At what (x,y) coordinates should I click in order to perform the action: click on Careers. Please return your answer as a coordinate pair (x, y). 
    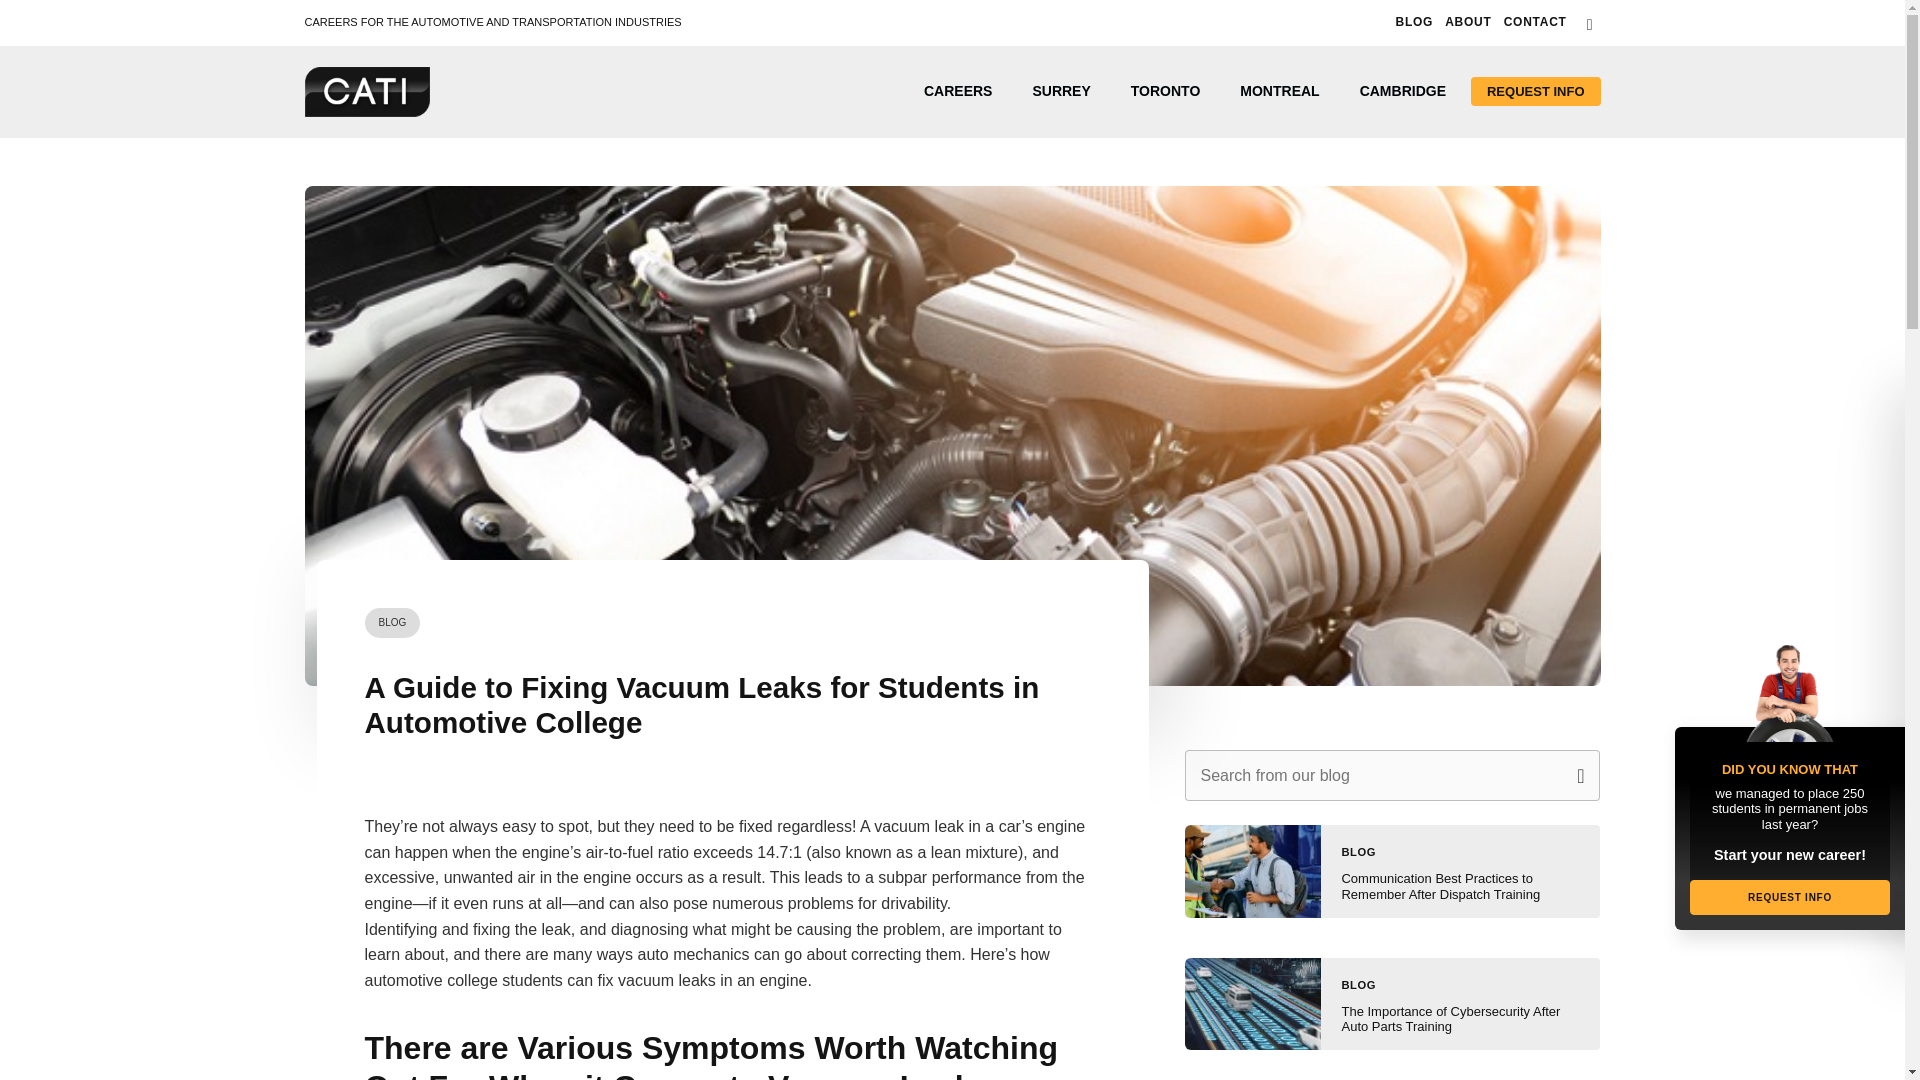
    Looking at the image, I should click on (958, 91).